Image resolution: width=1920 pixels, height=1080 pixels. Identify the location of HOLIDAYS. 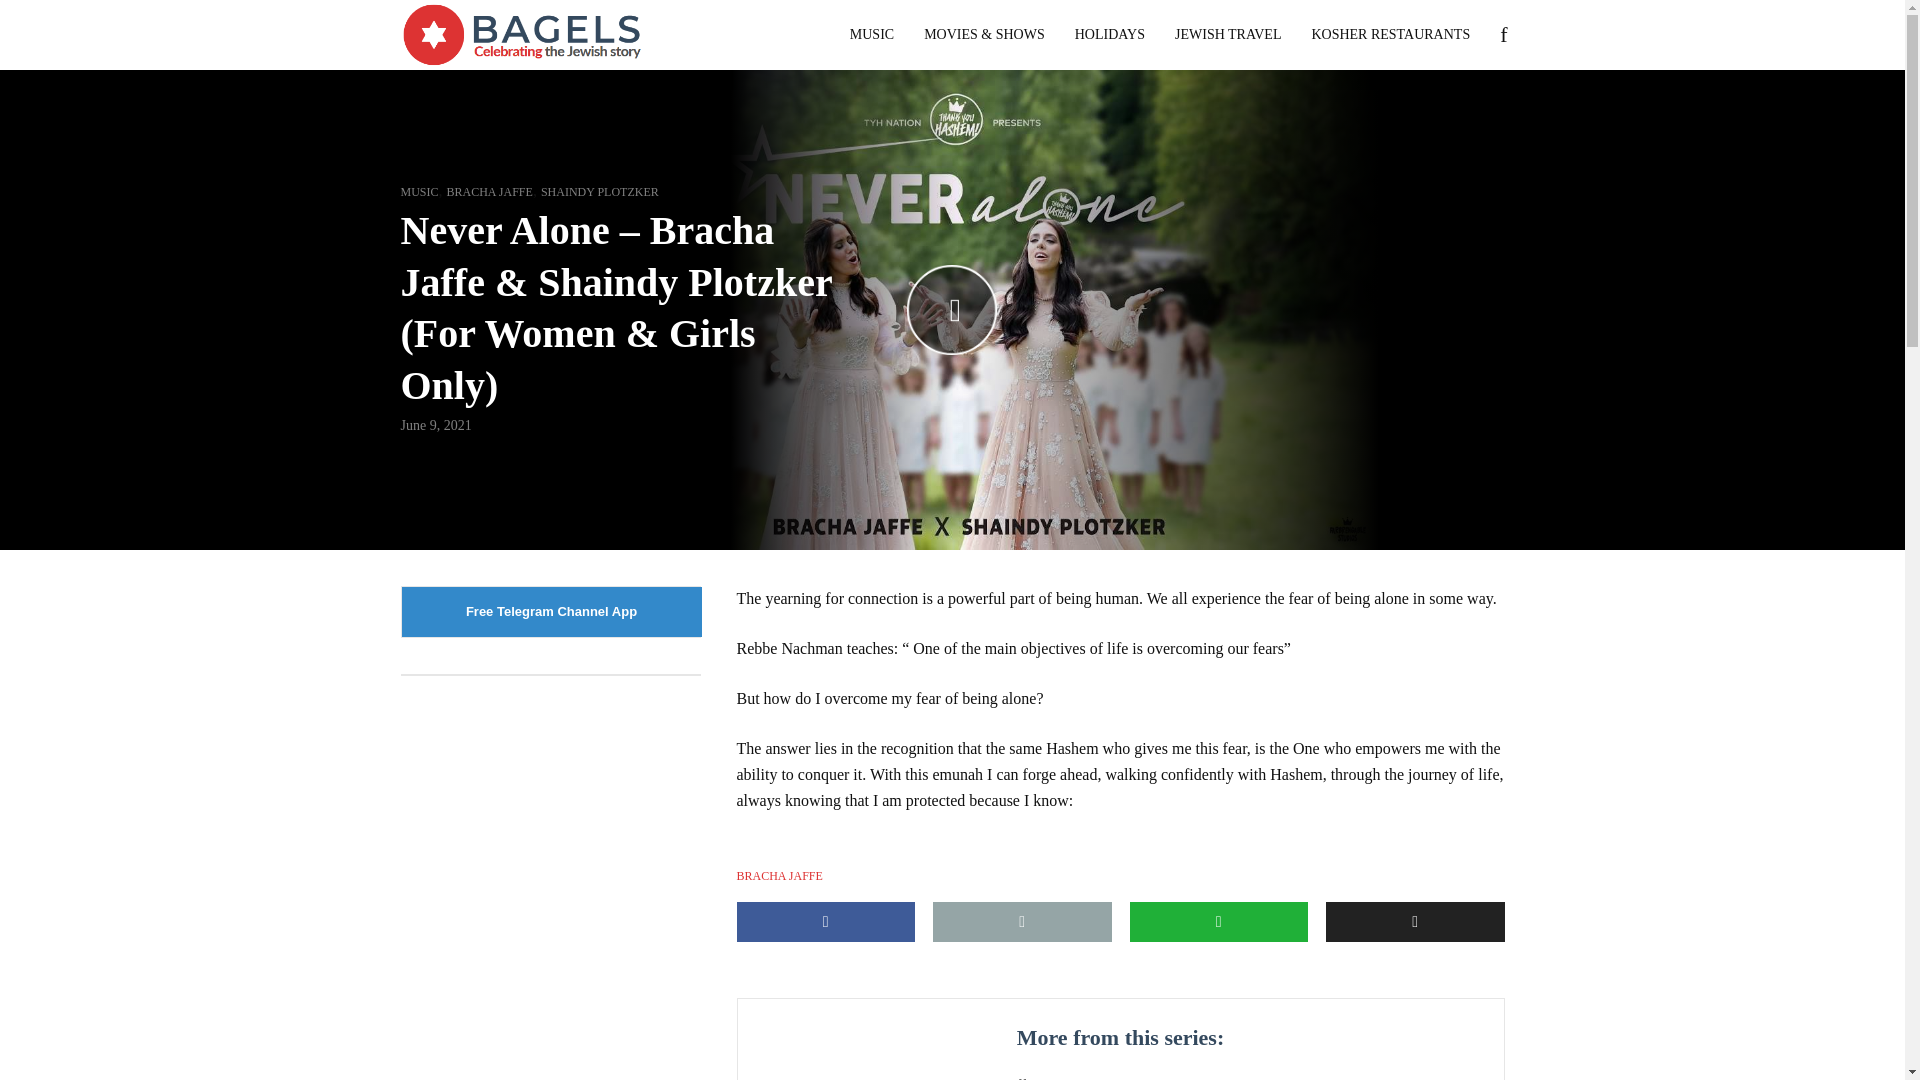
(1109, 34).